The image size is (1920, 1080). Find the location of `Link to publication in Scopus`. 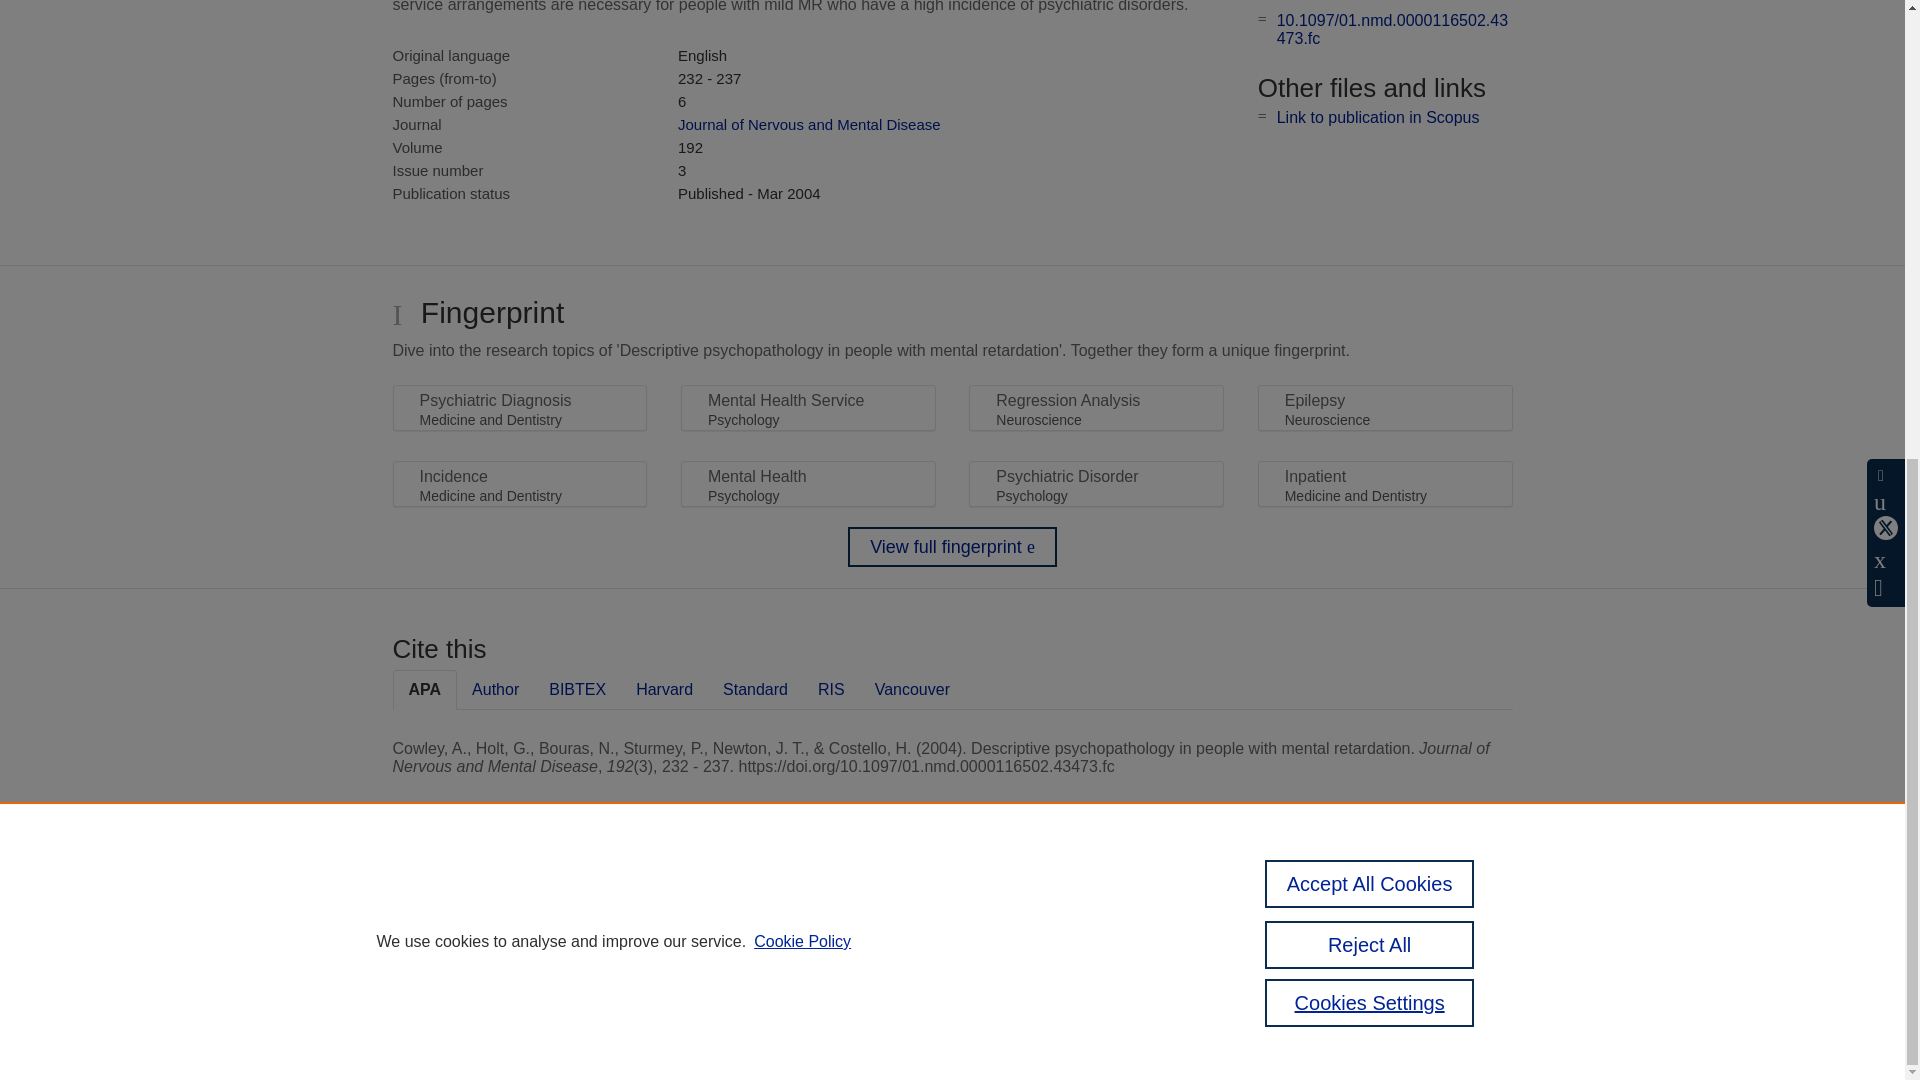

Link to publication in Scopus is located at coordinates (1378, 118).